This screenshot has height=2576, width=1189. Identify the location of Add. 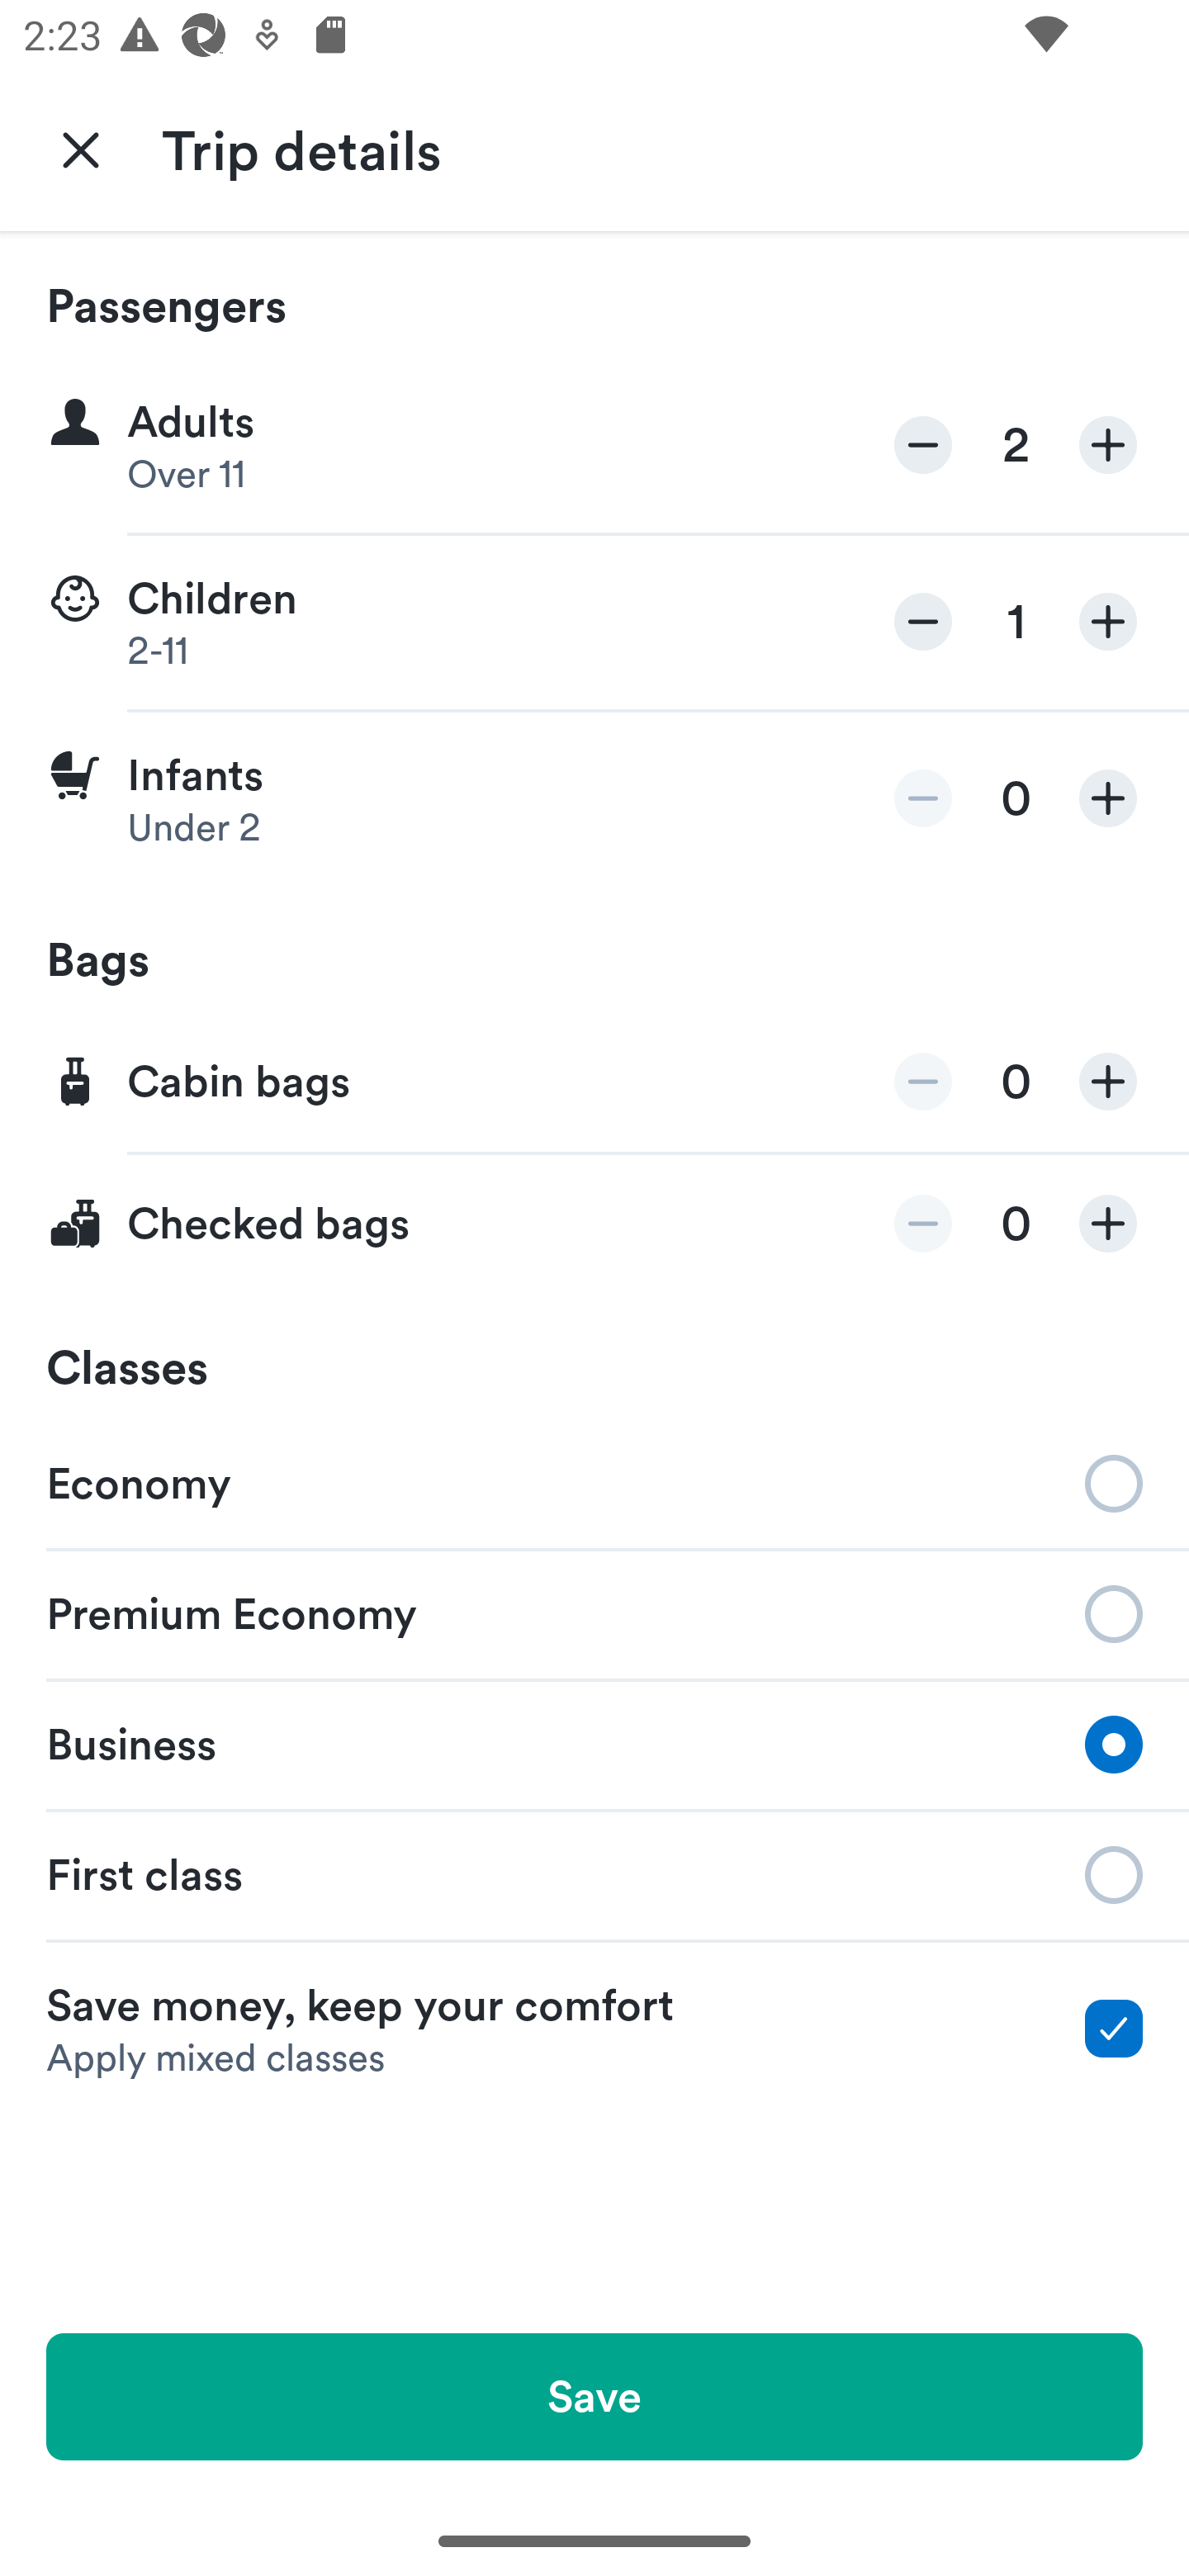
(1108, 798).